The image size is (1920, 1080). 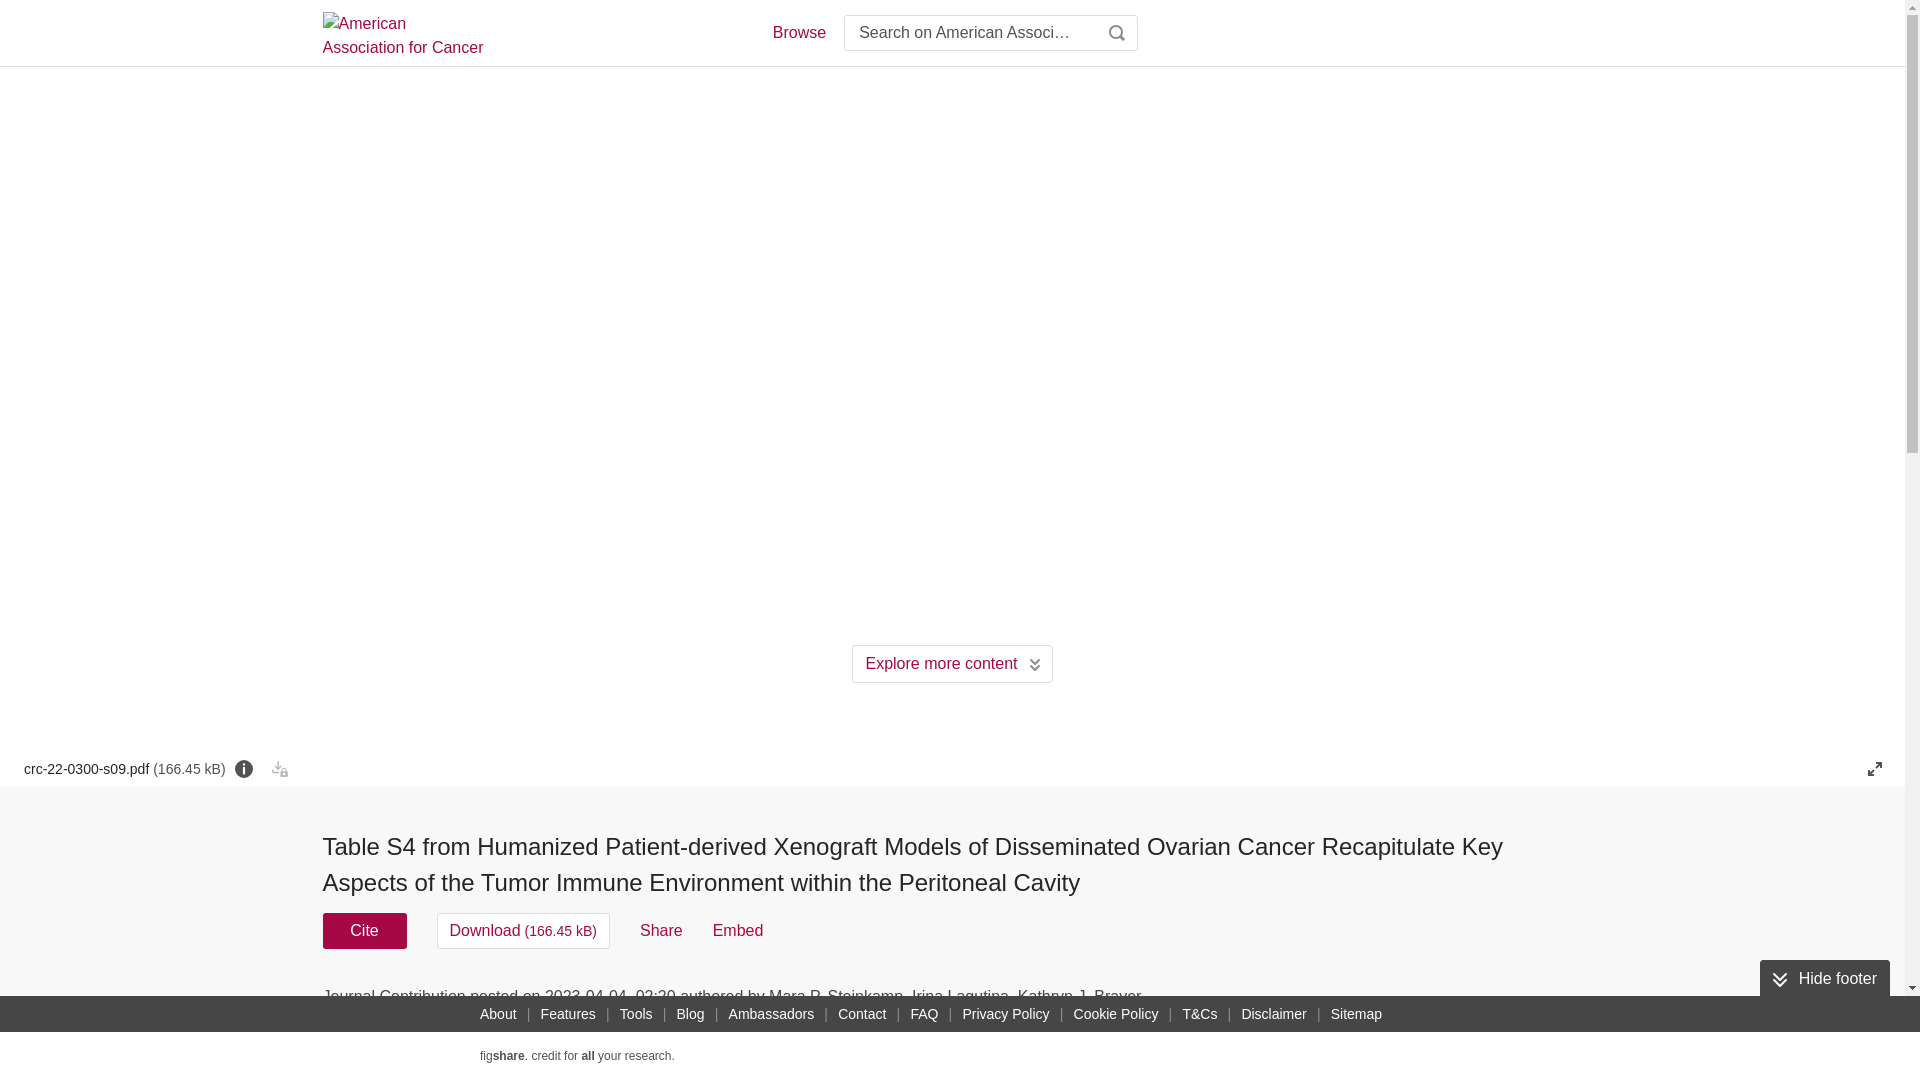 What do you see at coordinates (798, 32) in the screenshot?
I see `Browse` at bounding box center [798, 32].